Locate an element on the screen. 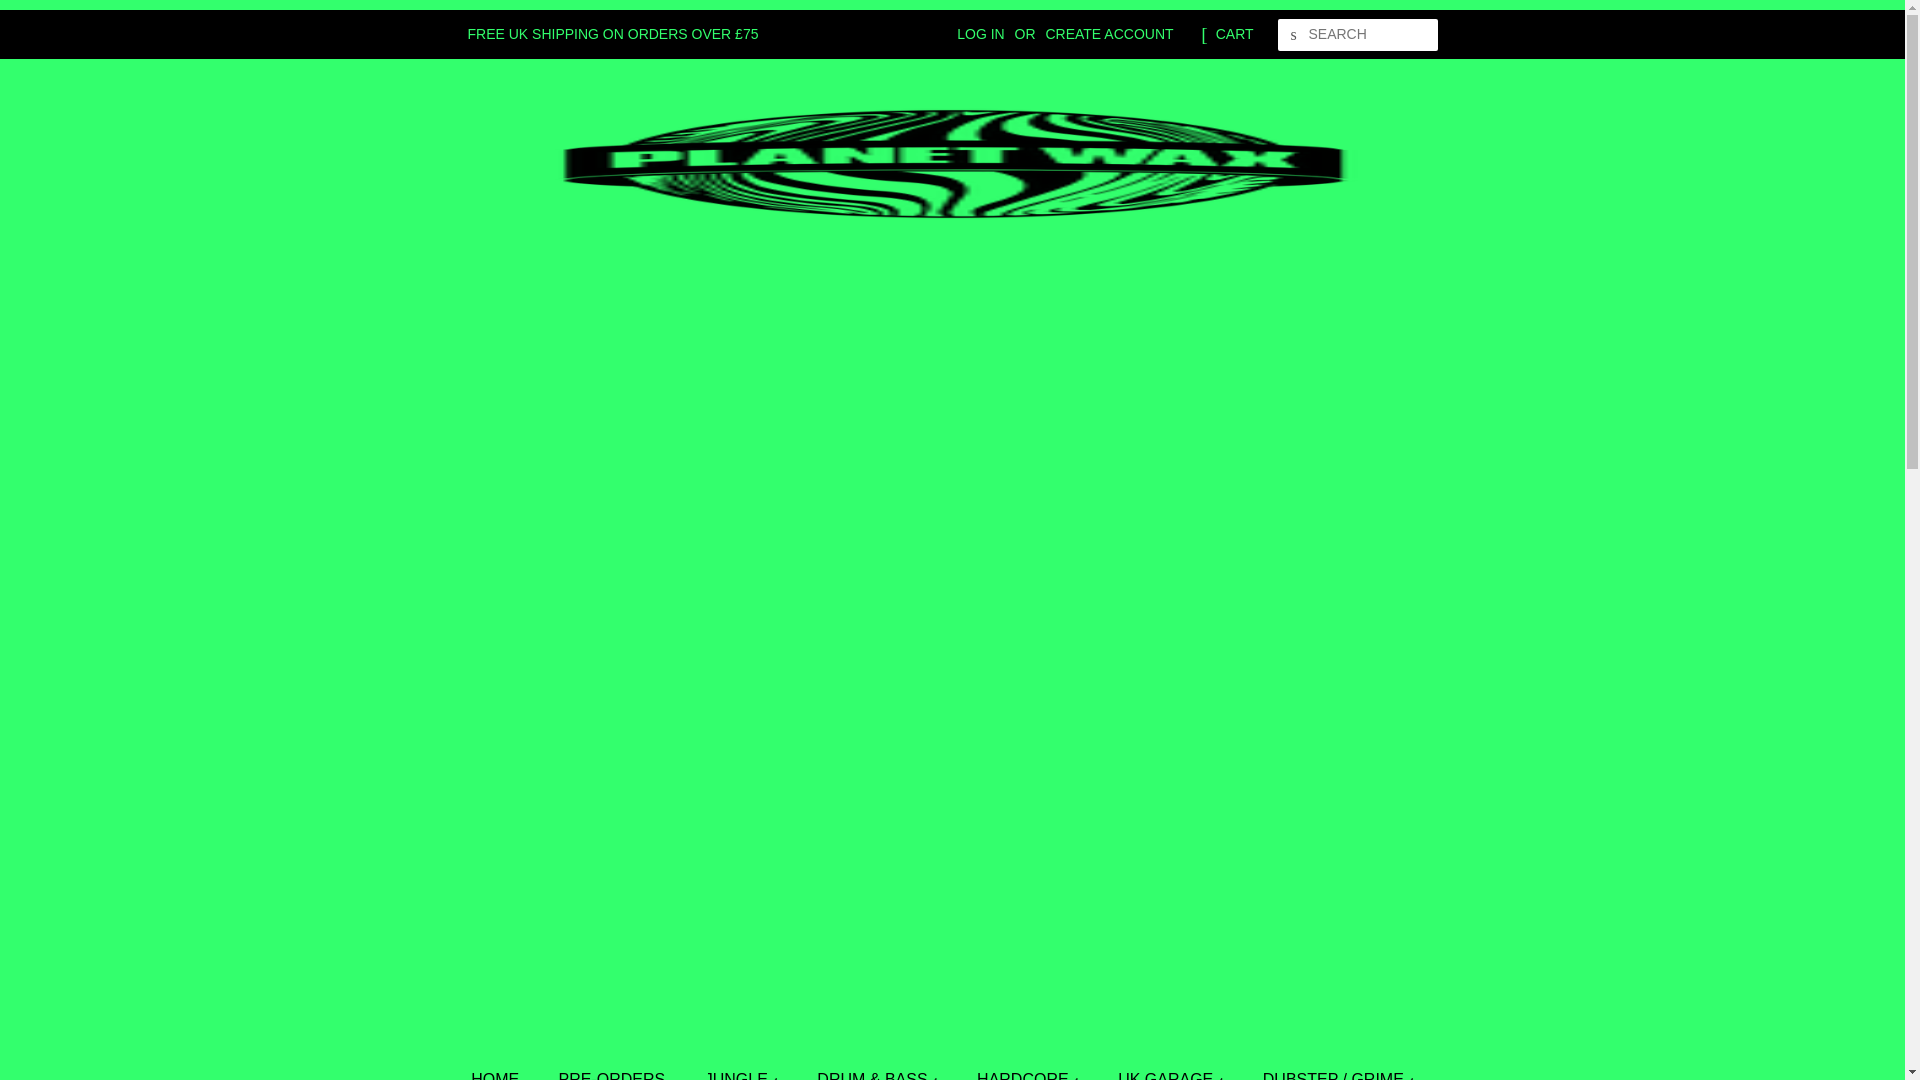 The height and width of the screenshot is (1080, 1920). SEARCH is located at coordinates (1294, 35).